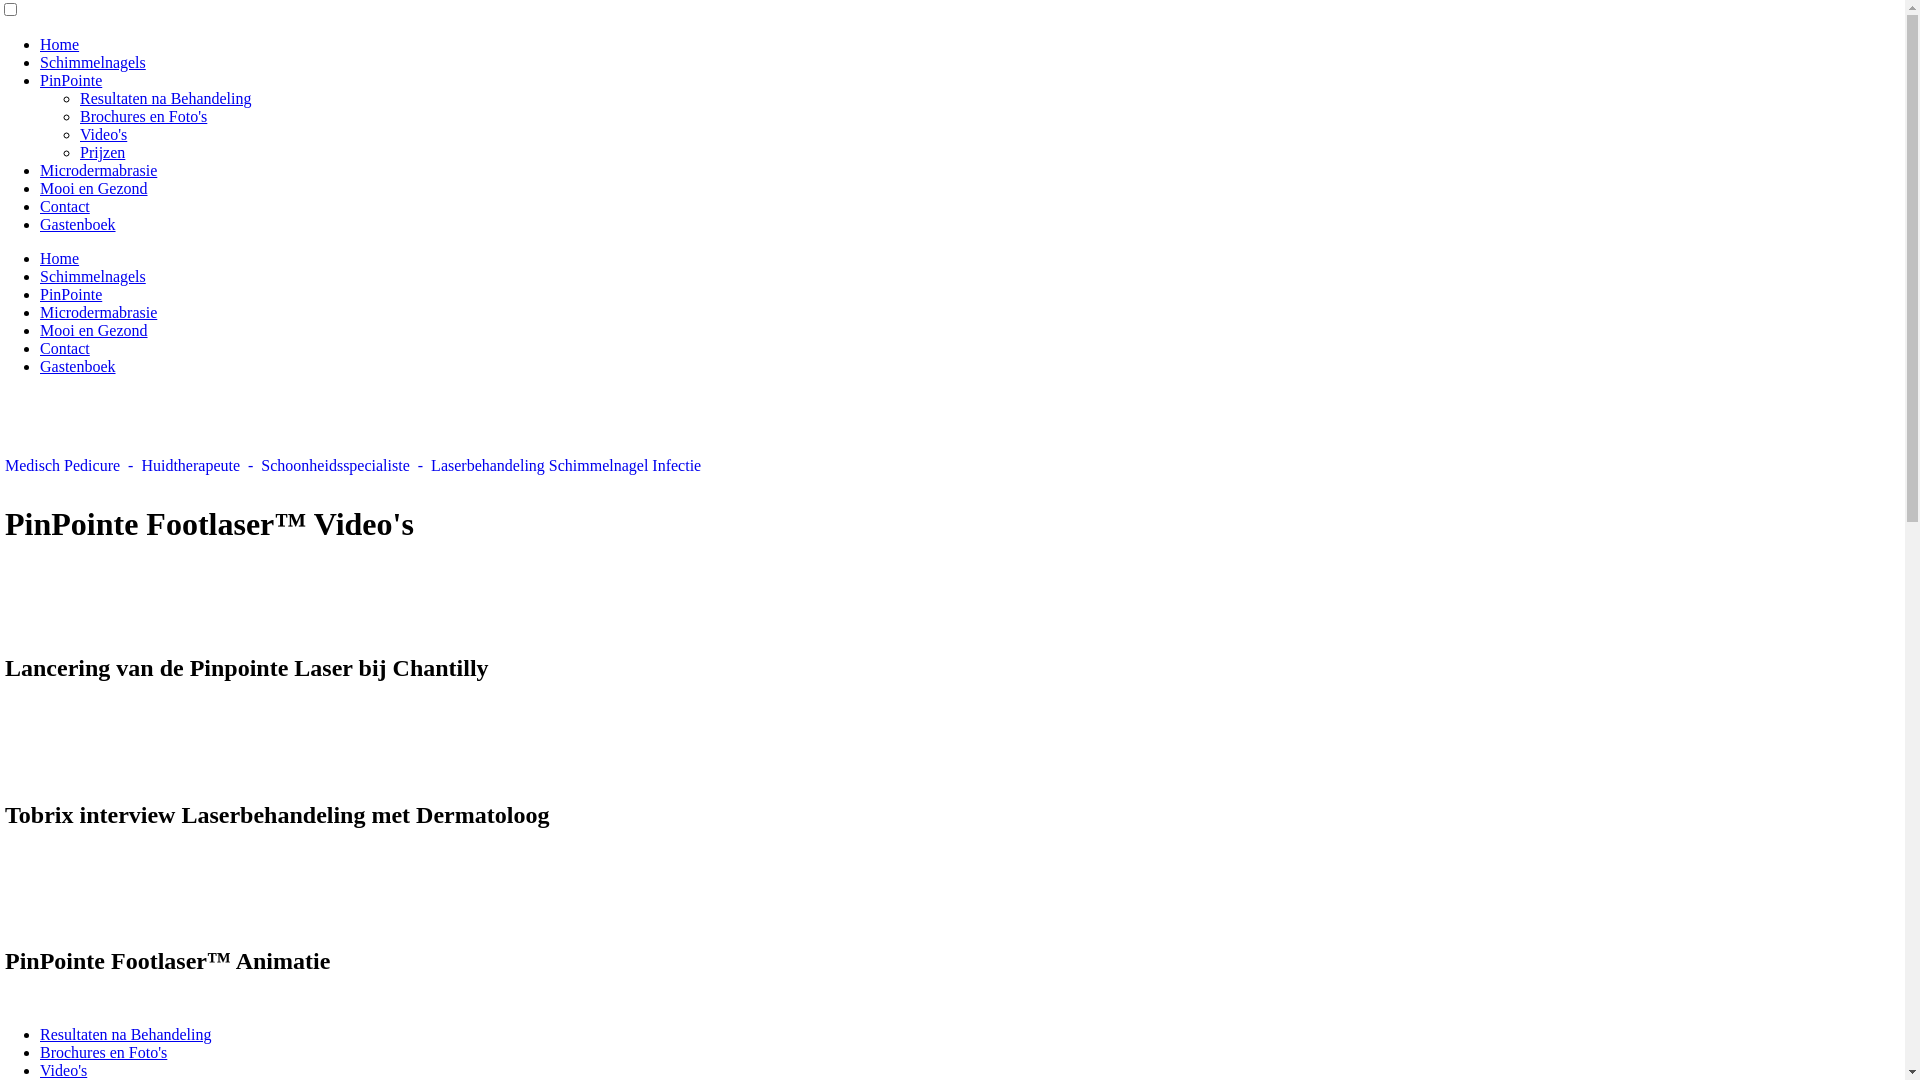 The height and width of the screenshot is (1080, 1920). I want to click on Schimmelnagels, so click(93, 62).